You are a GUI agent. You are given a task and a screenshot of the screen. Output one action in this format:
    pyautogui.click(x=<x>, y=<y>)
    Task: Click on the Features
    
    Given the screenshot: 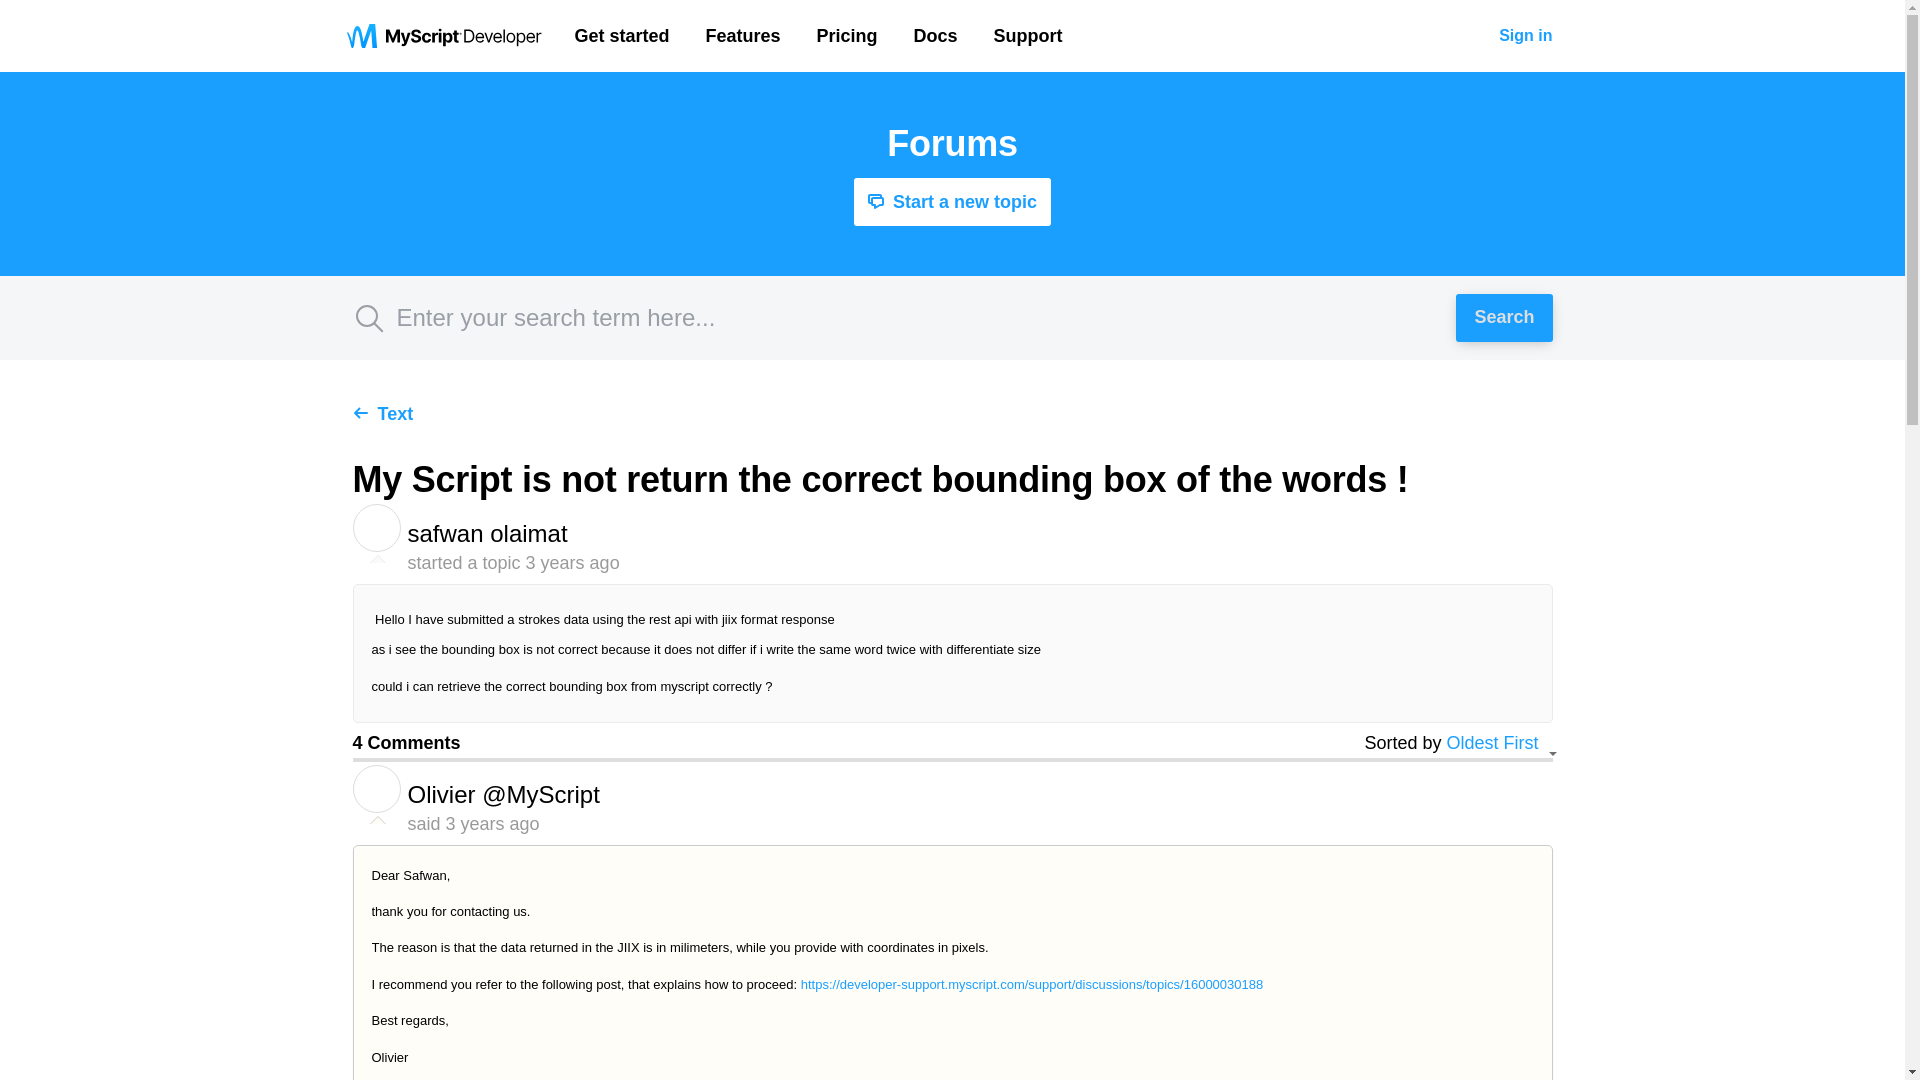 What is the action you would take?
    pyautogui.click(x=744, y=36)
    